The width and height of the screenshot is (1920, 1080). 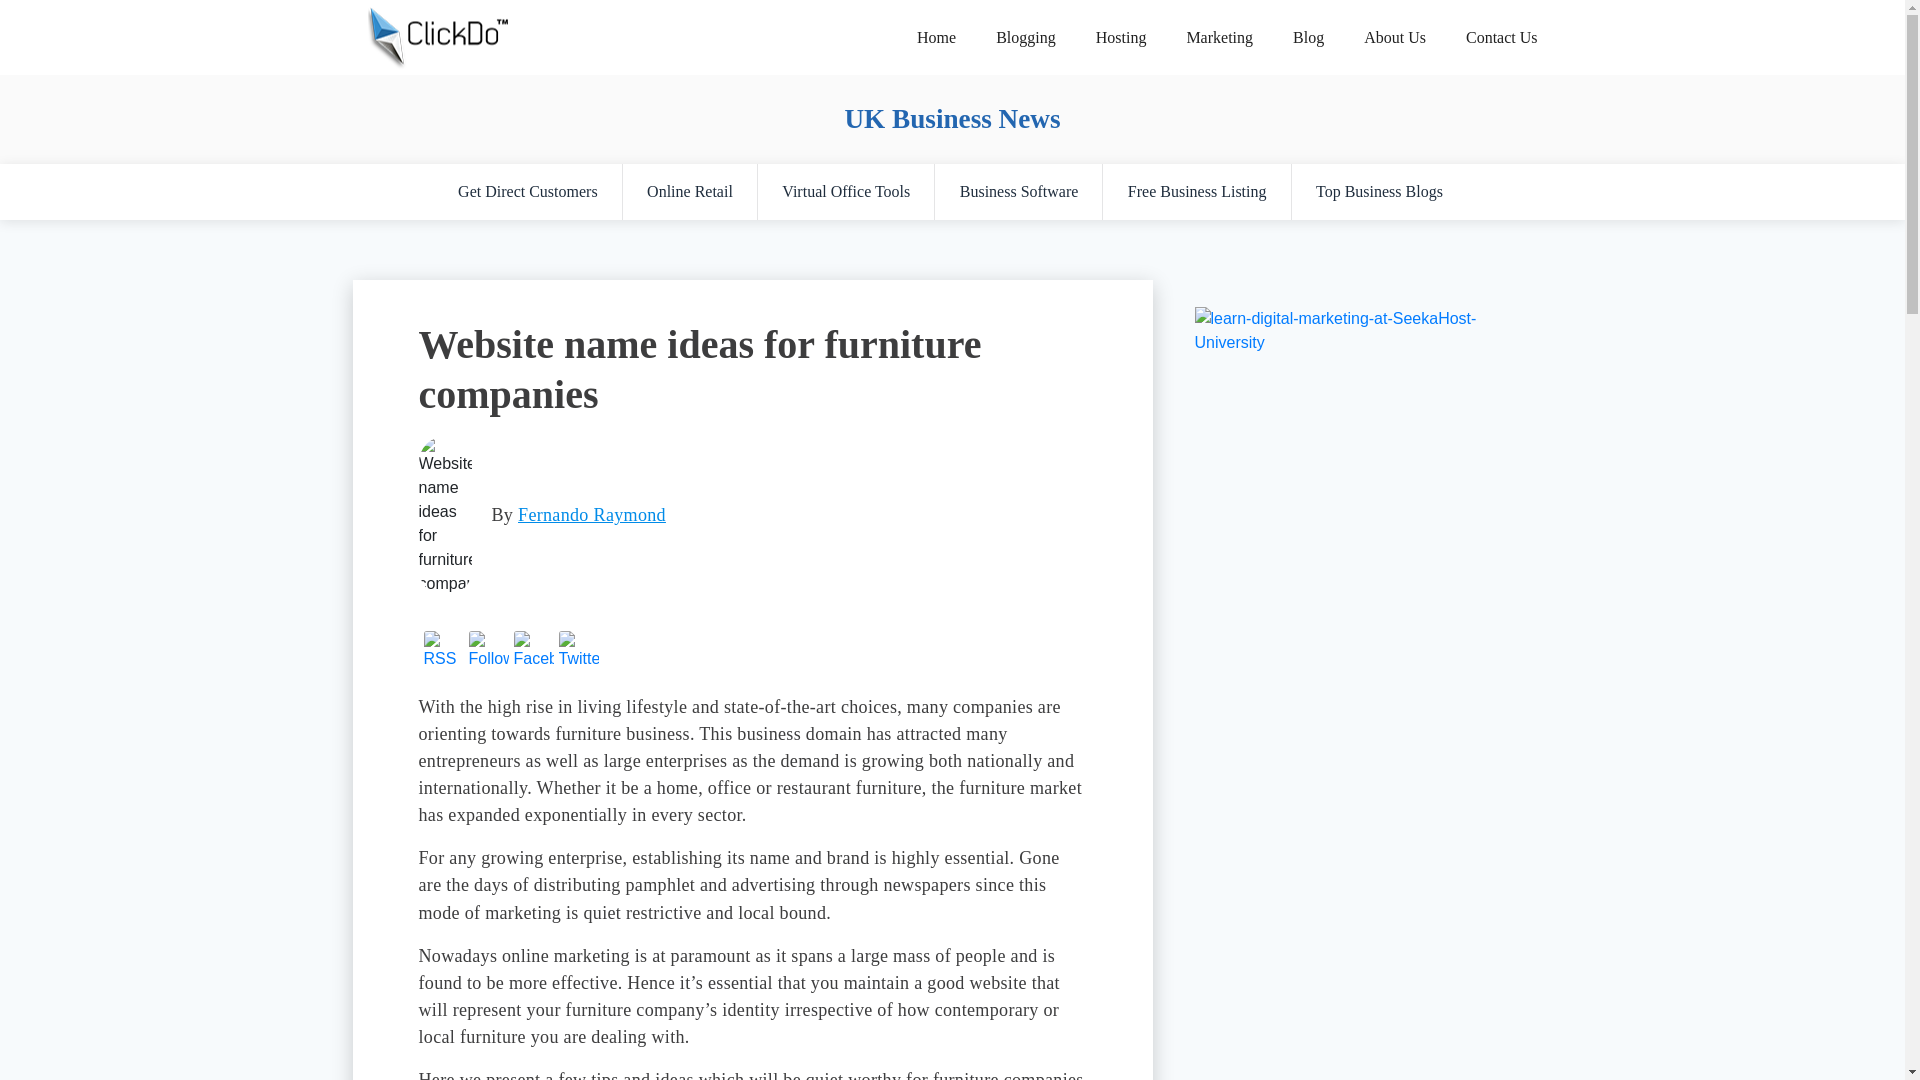 What do you see at coordinates (1121, 37) in the screenshot?
I see `Hosting` at bounding box center [1121, 37].